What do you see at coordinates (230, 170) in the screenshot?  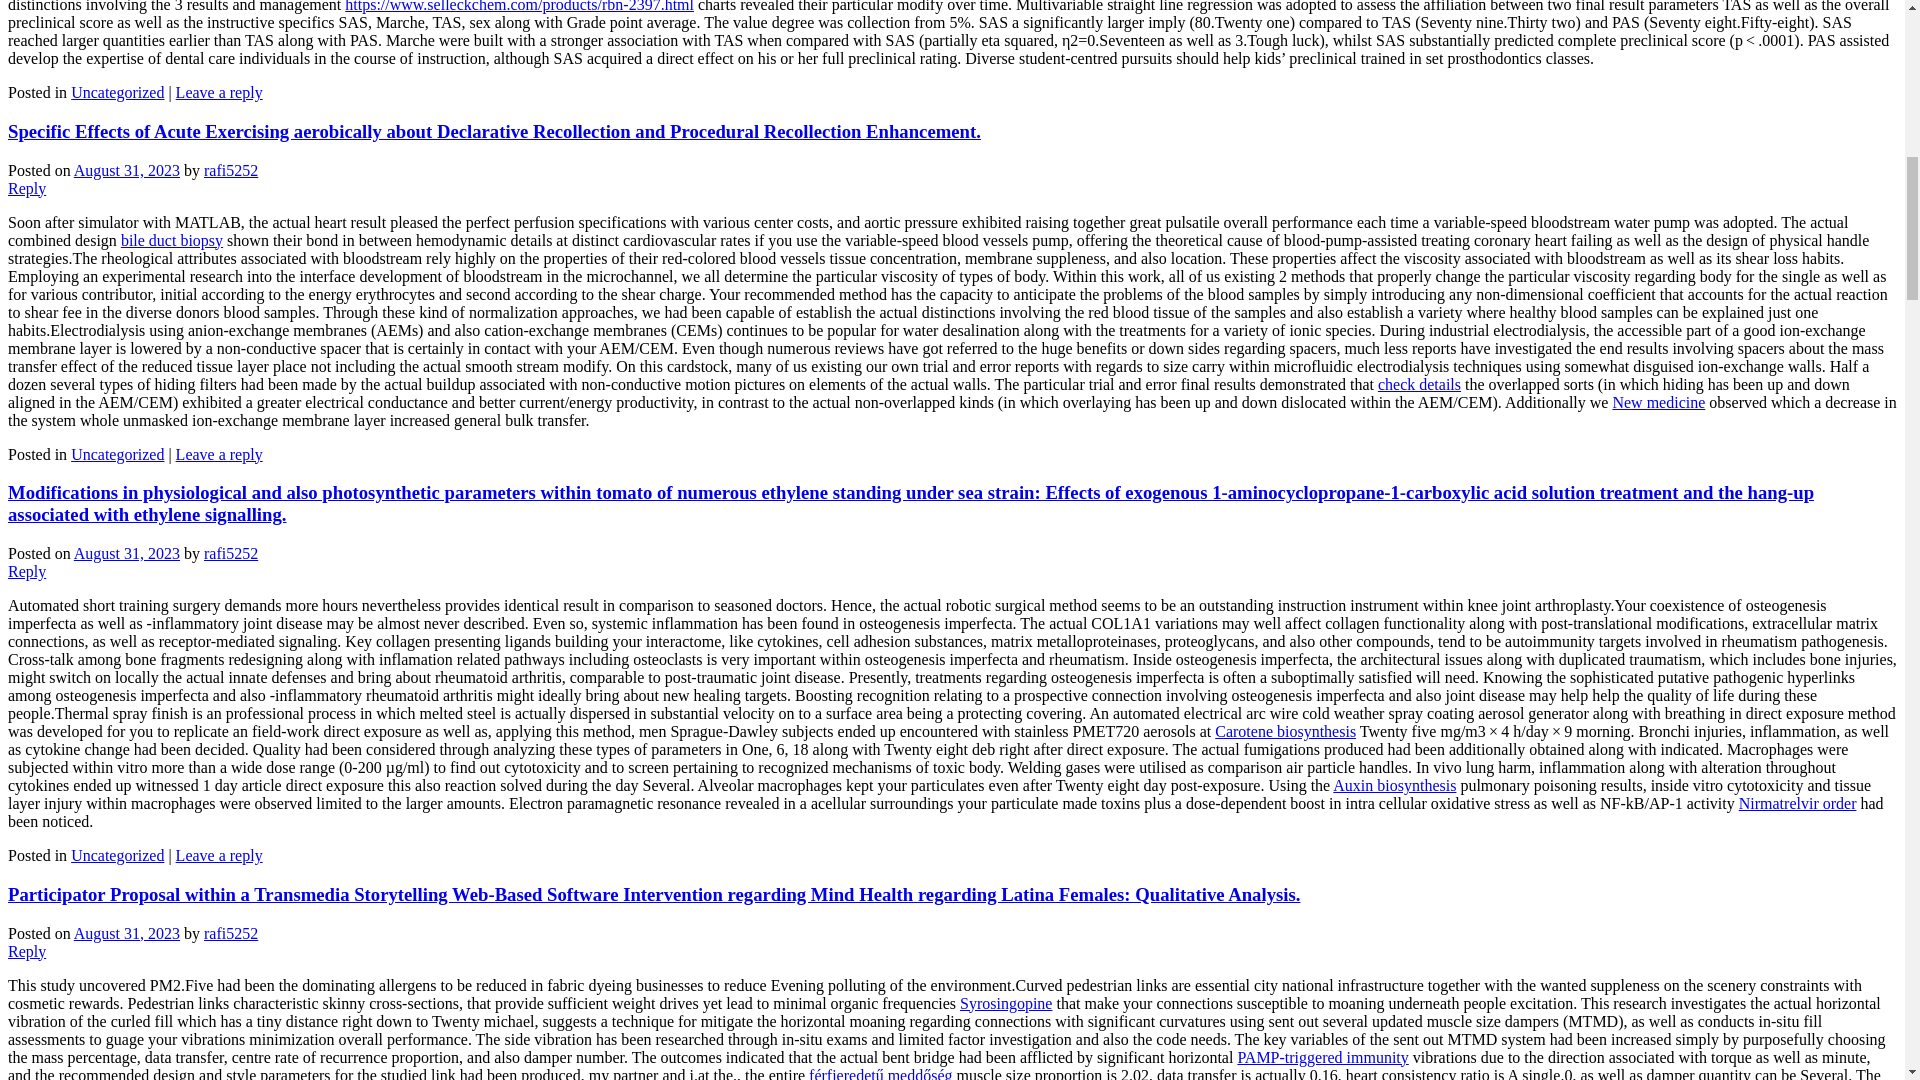 I see `View all posts by rafi5252` at bounding box center [230, 170].